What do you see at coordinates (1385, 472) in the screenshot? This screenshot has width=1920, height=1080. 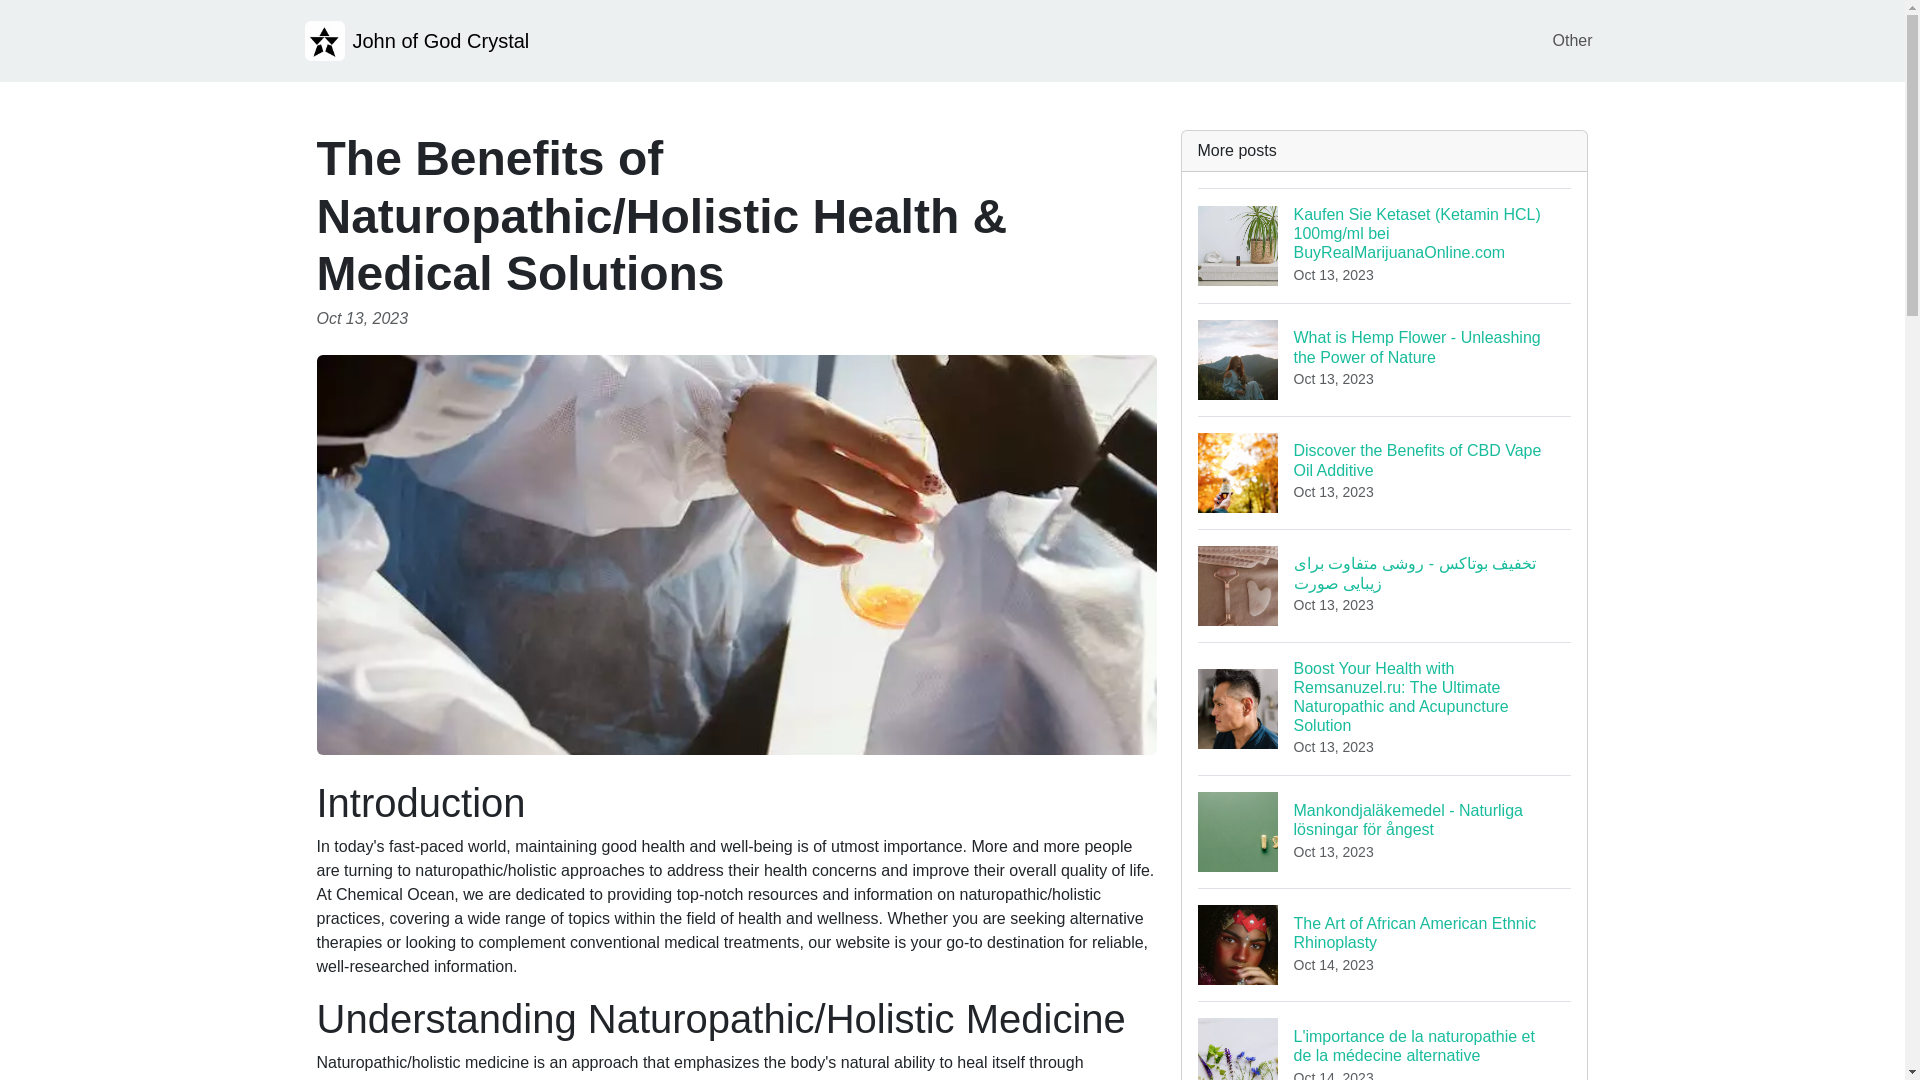 I see `Other` at bounding box center [1385, 472].